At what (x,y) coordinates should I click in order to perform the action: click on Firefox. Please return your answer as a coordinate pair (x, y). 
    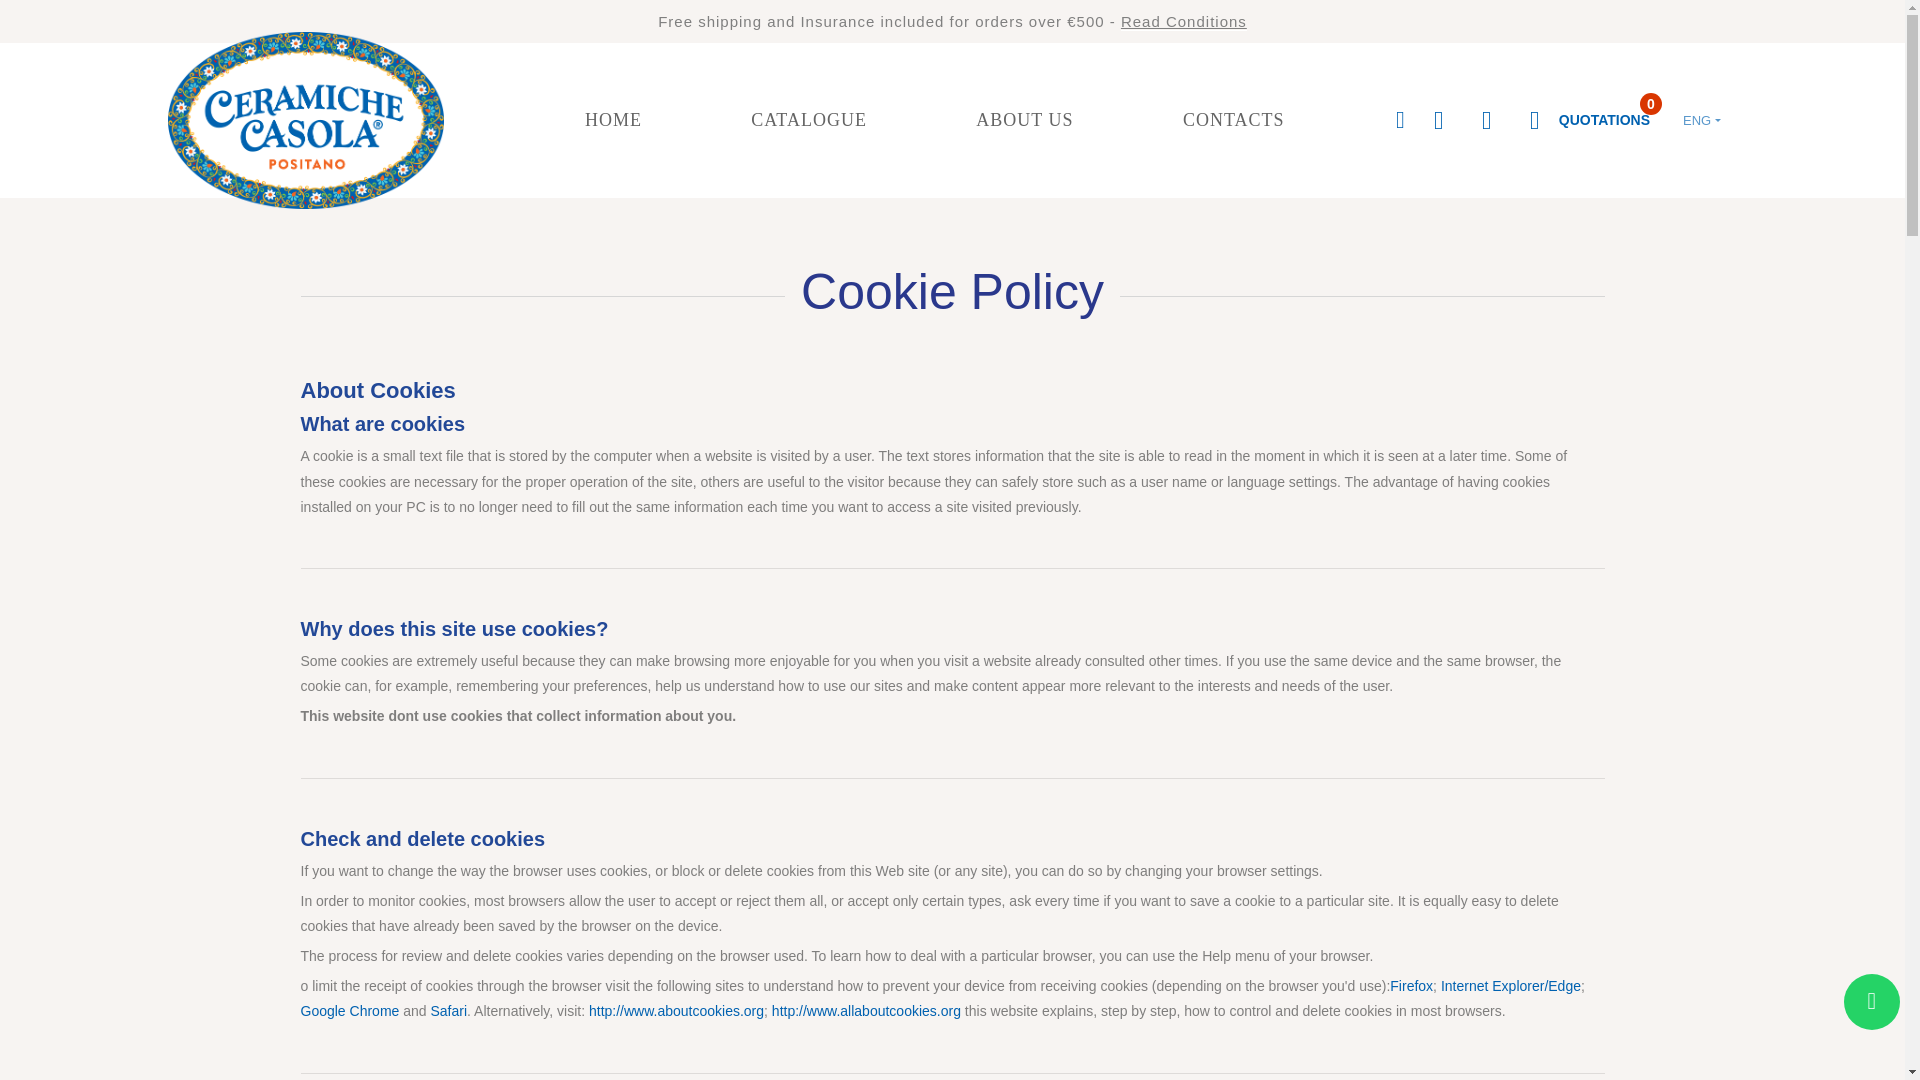
    Looking at the image, I should click on (1234, 120).